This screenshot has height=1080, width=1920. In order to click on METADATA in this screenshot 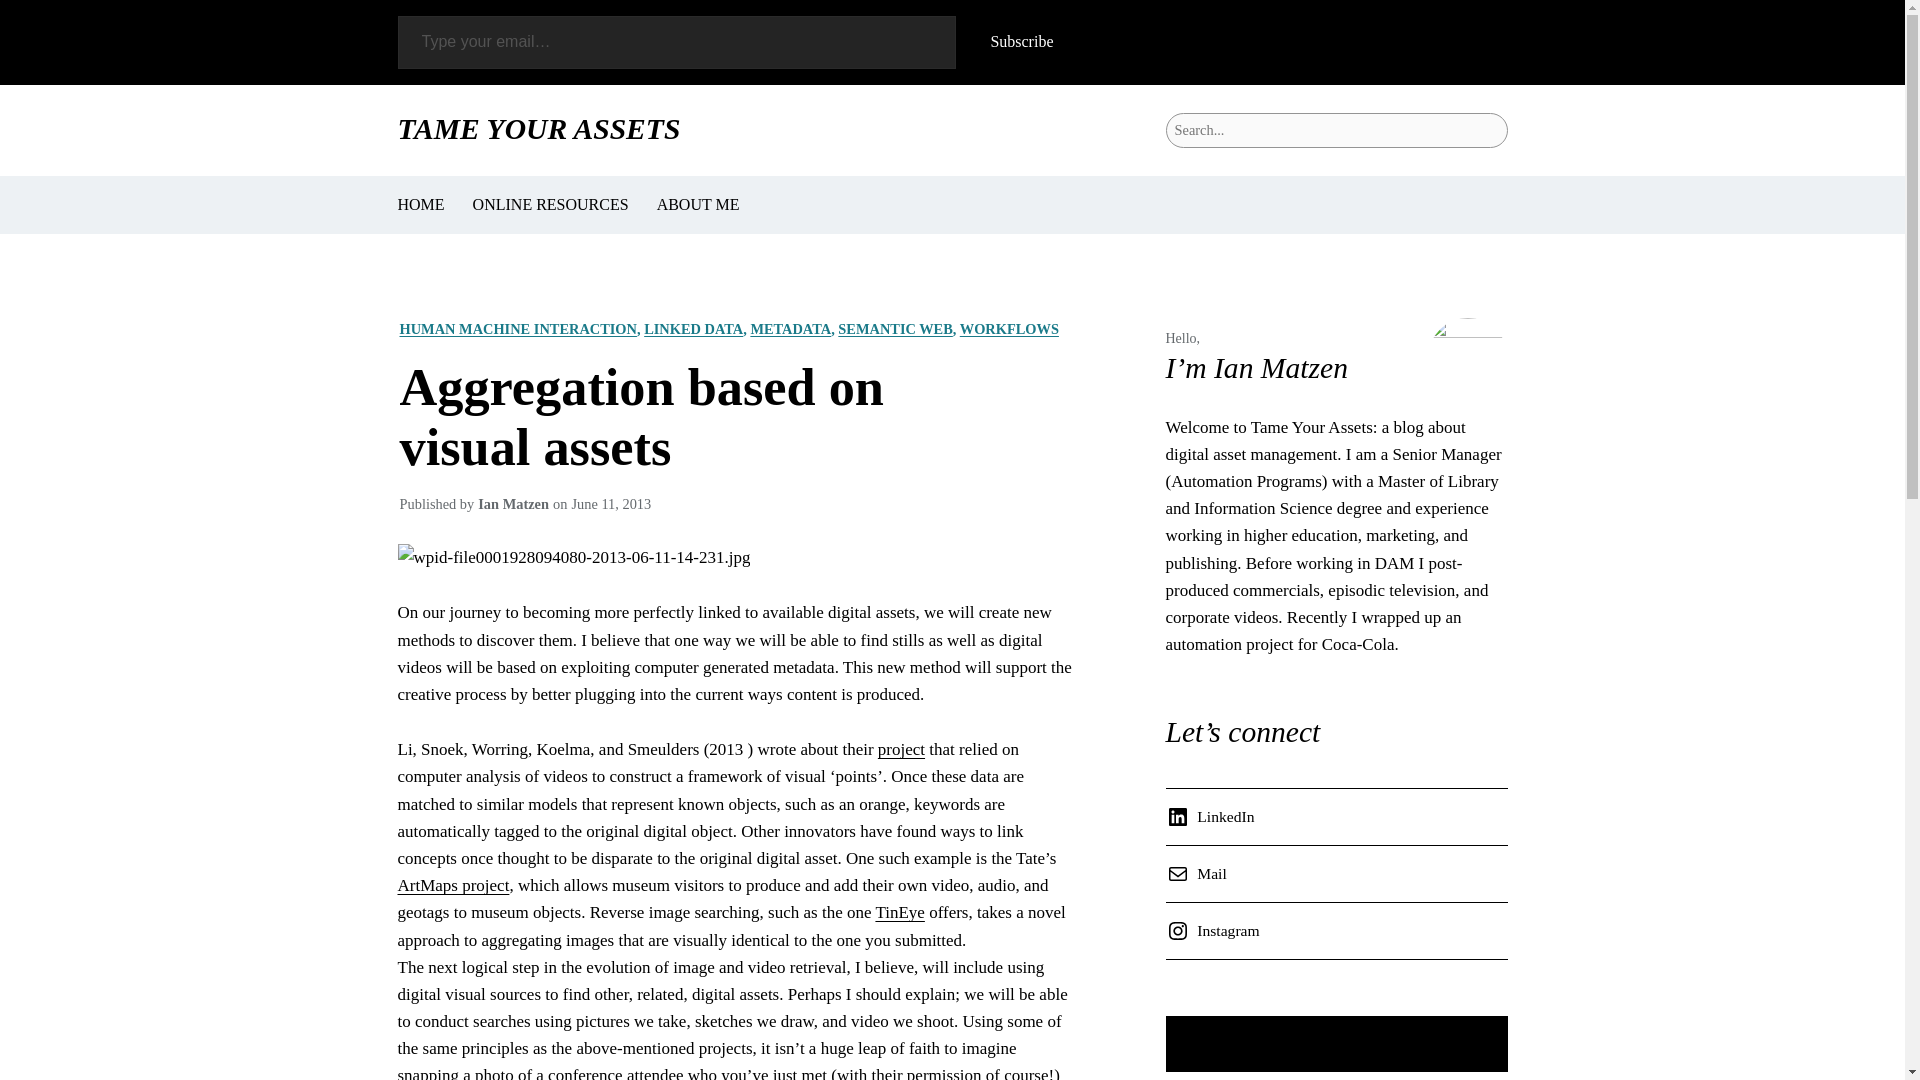, I will do `click(790, 328)`.